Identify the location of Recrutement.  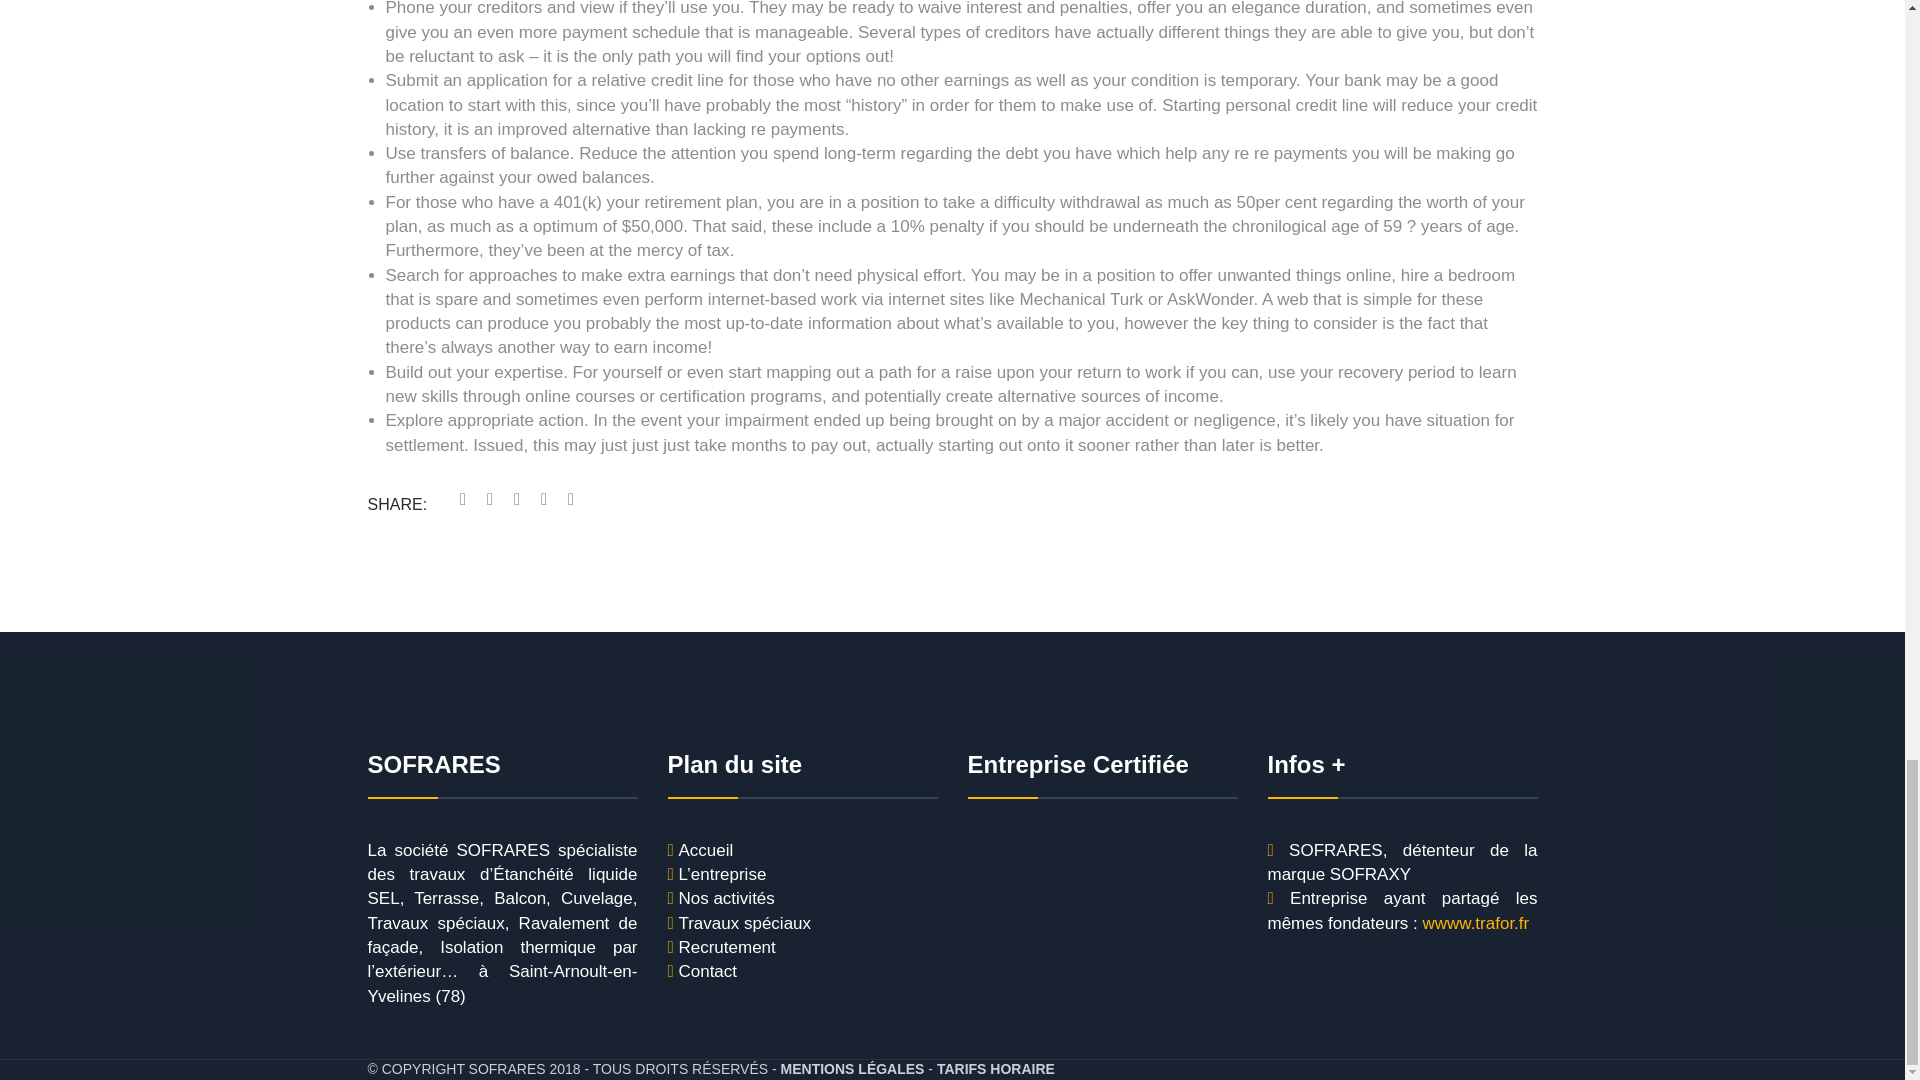
(726, 948).